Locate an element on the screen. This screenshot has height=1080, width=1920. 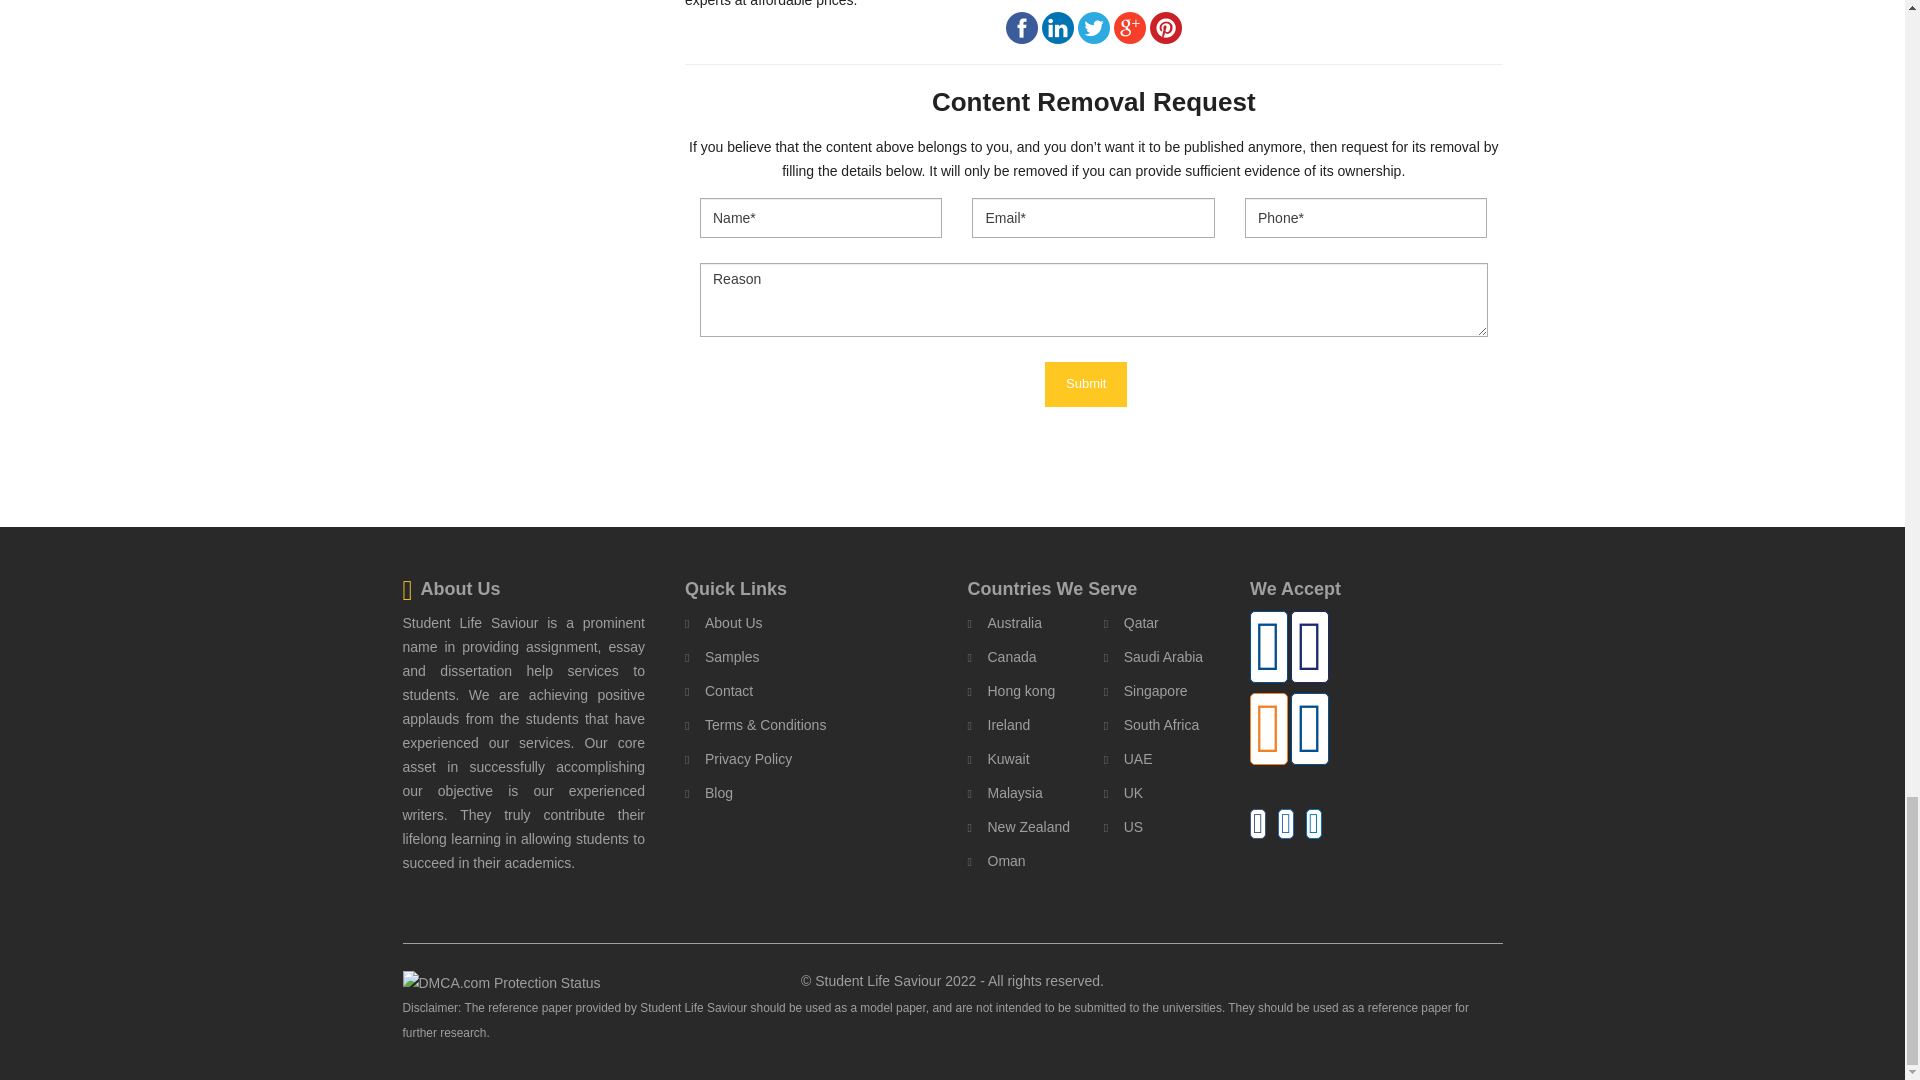
Samples is located at coordinates (722, 656).